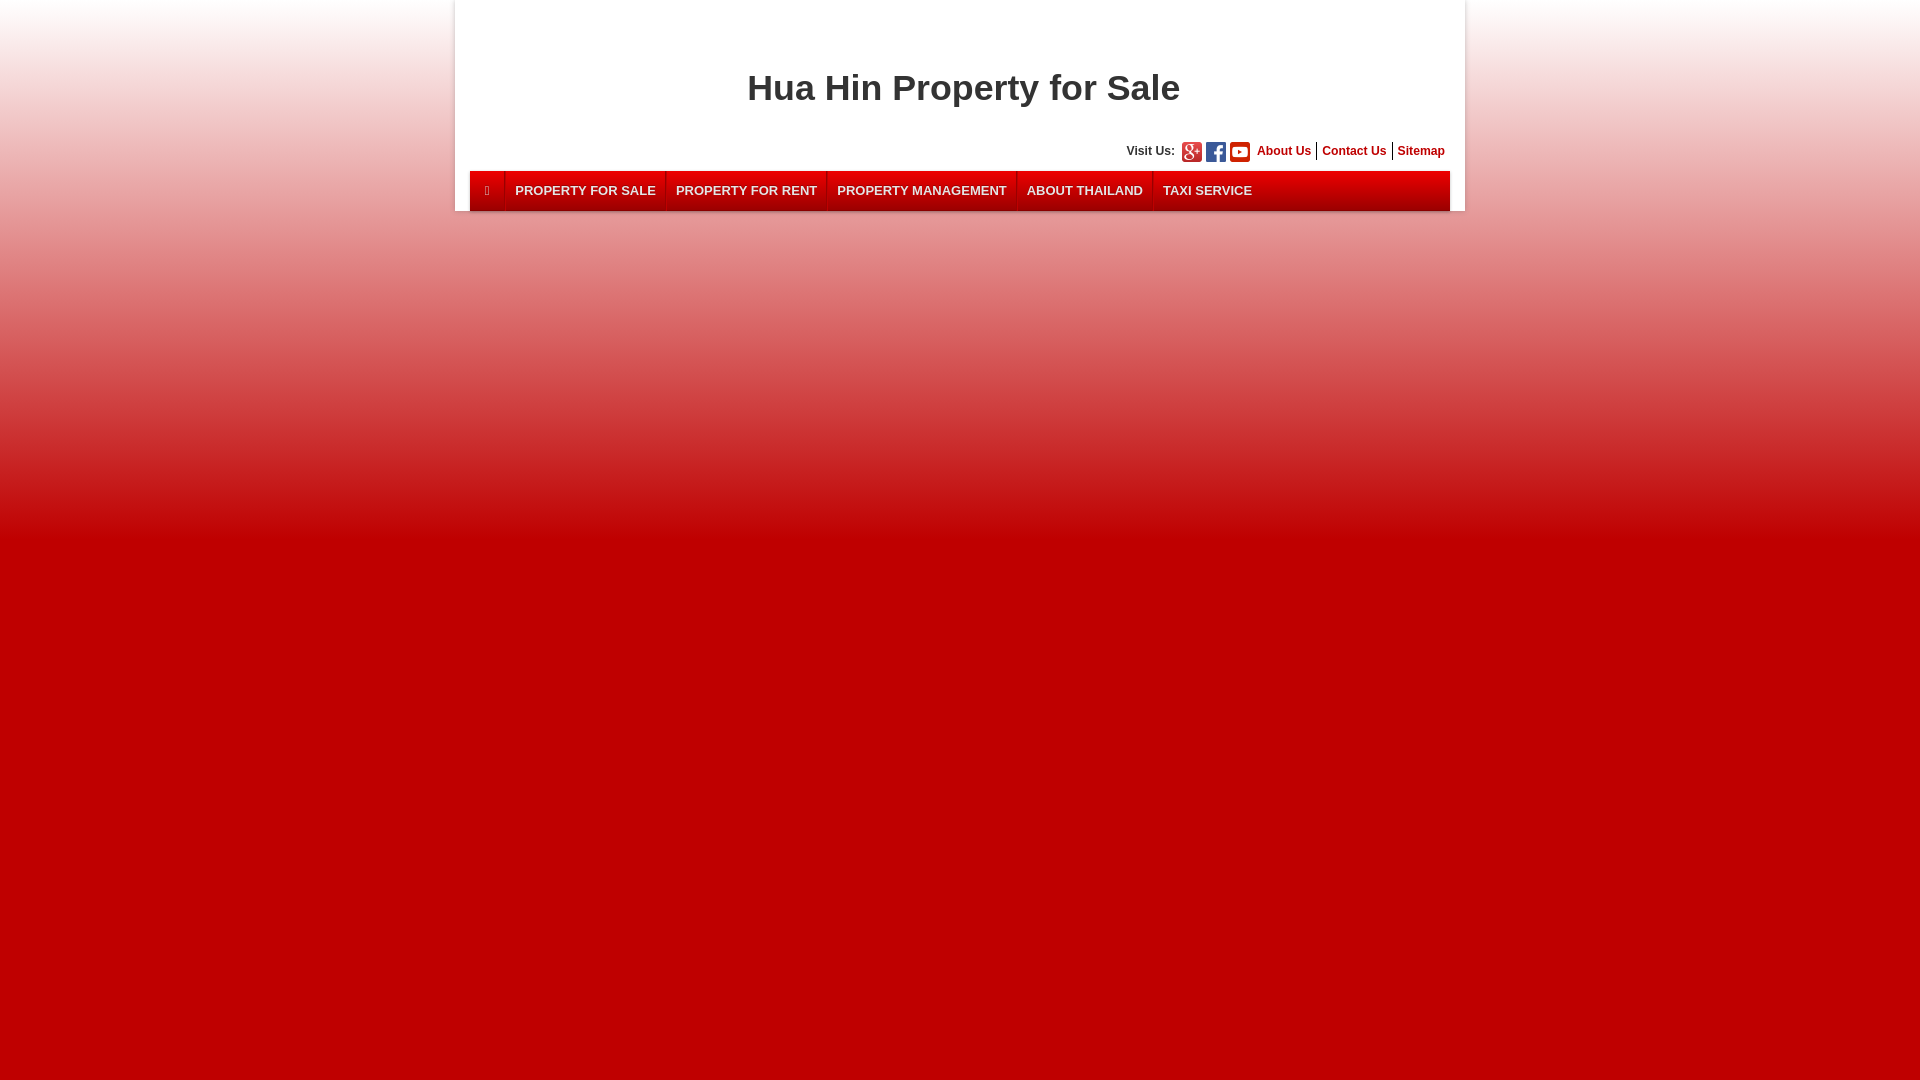  I want to click on PROPERTY MANAGEMENT, so click(921, 190).